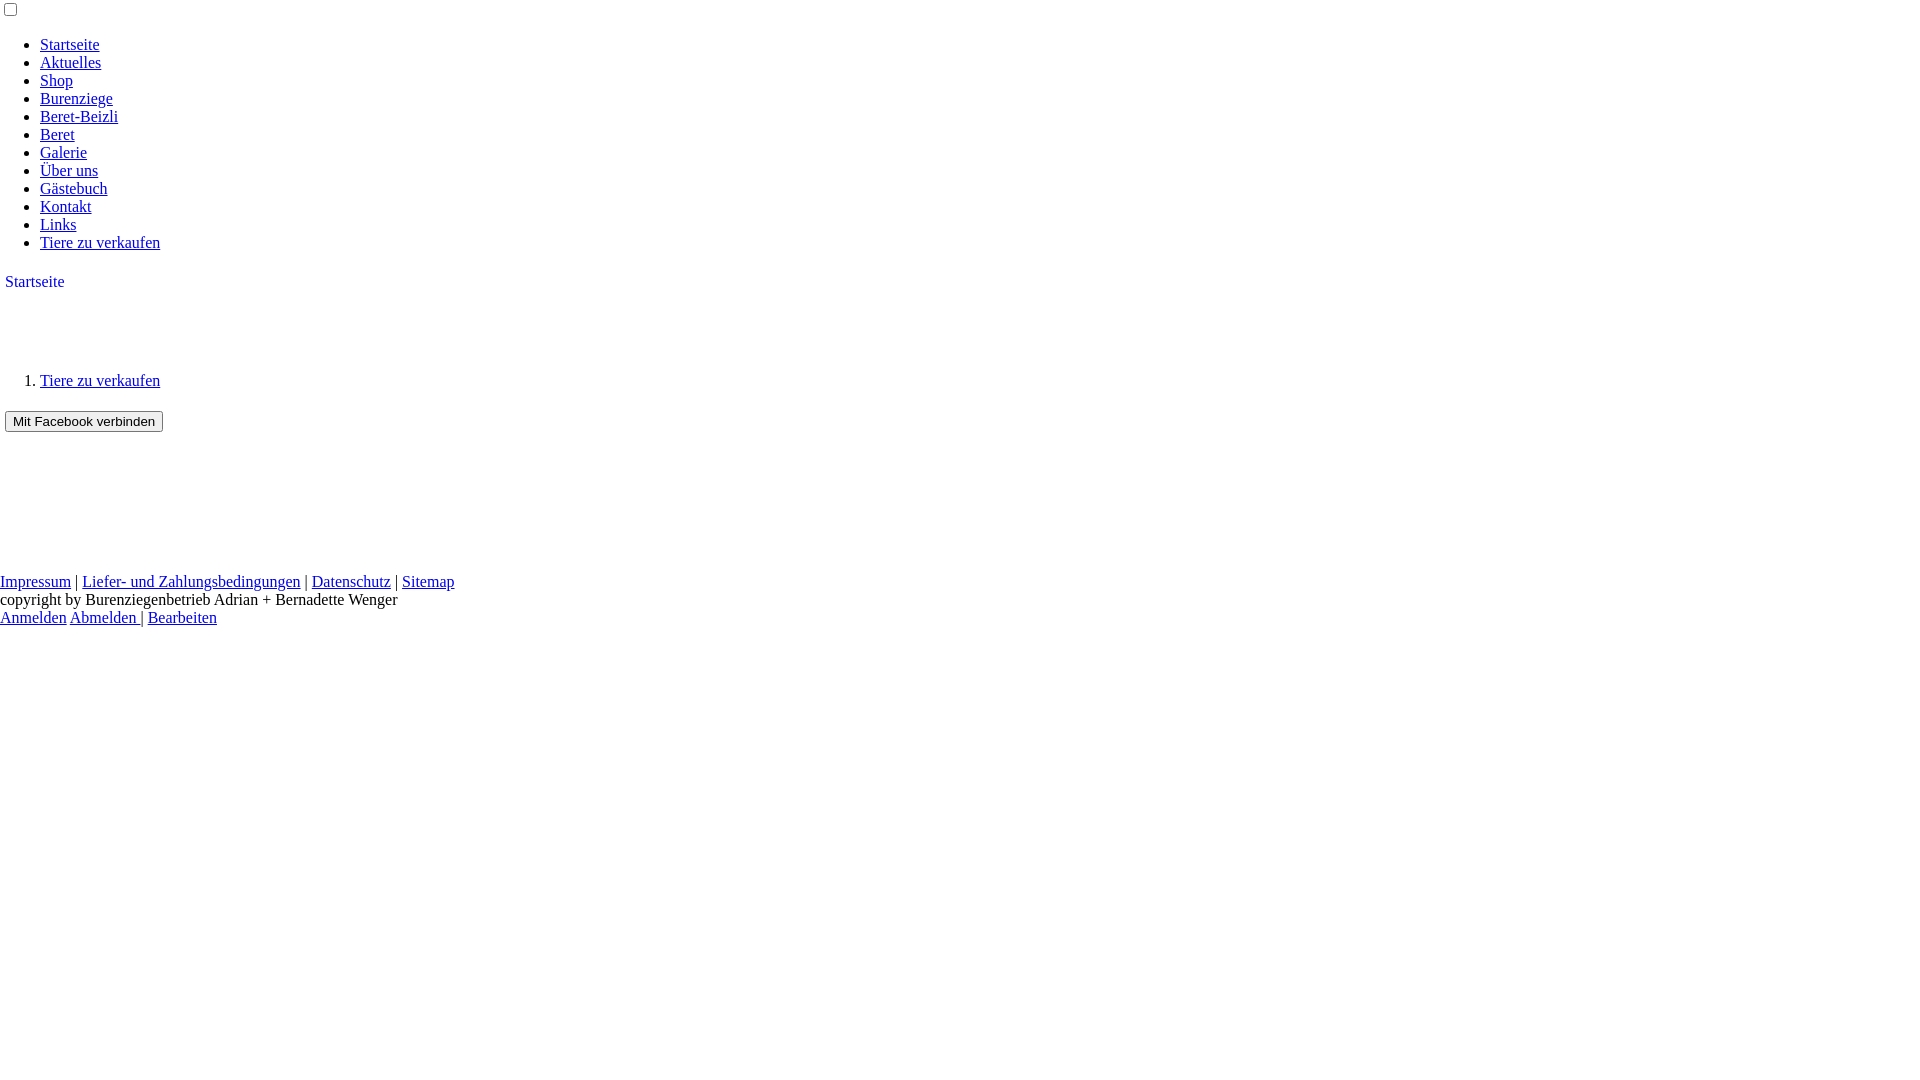 Image resolution: width=1920 pixels, height=1080 pixels. What do you see at coordinates (352, 582) in the screenshot?
I see `Datenschutz` at bounding box center [352, 582].